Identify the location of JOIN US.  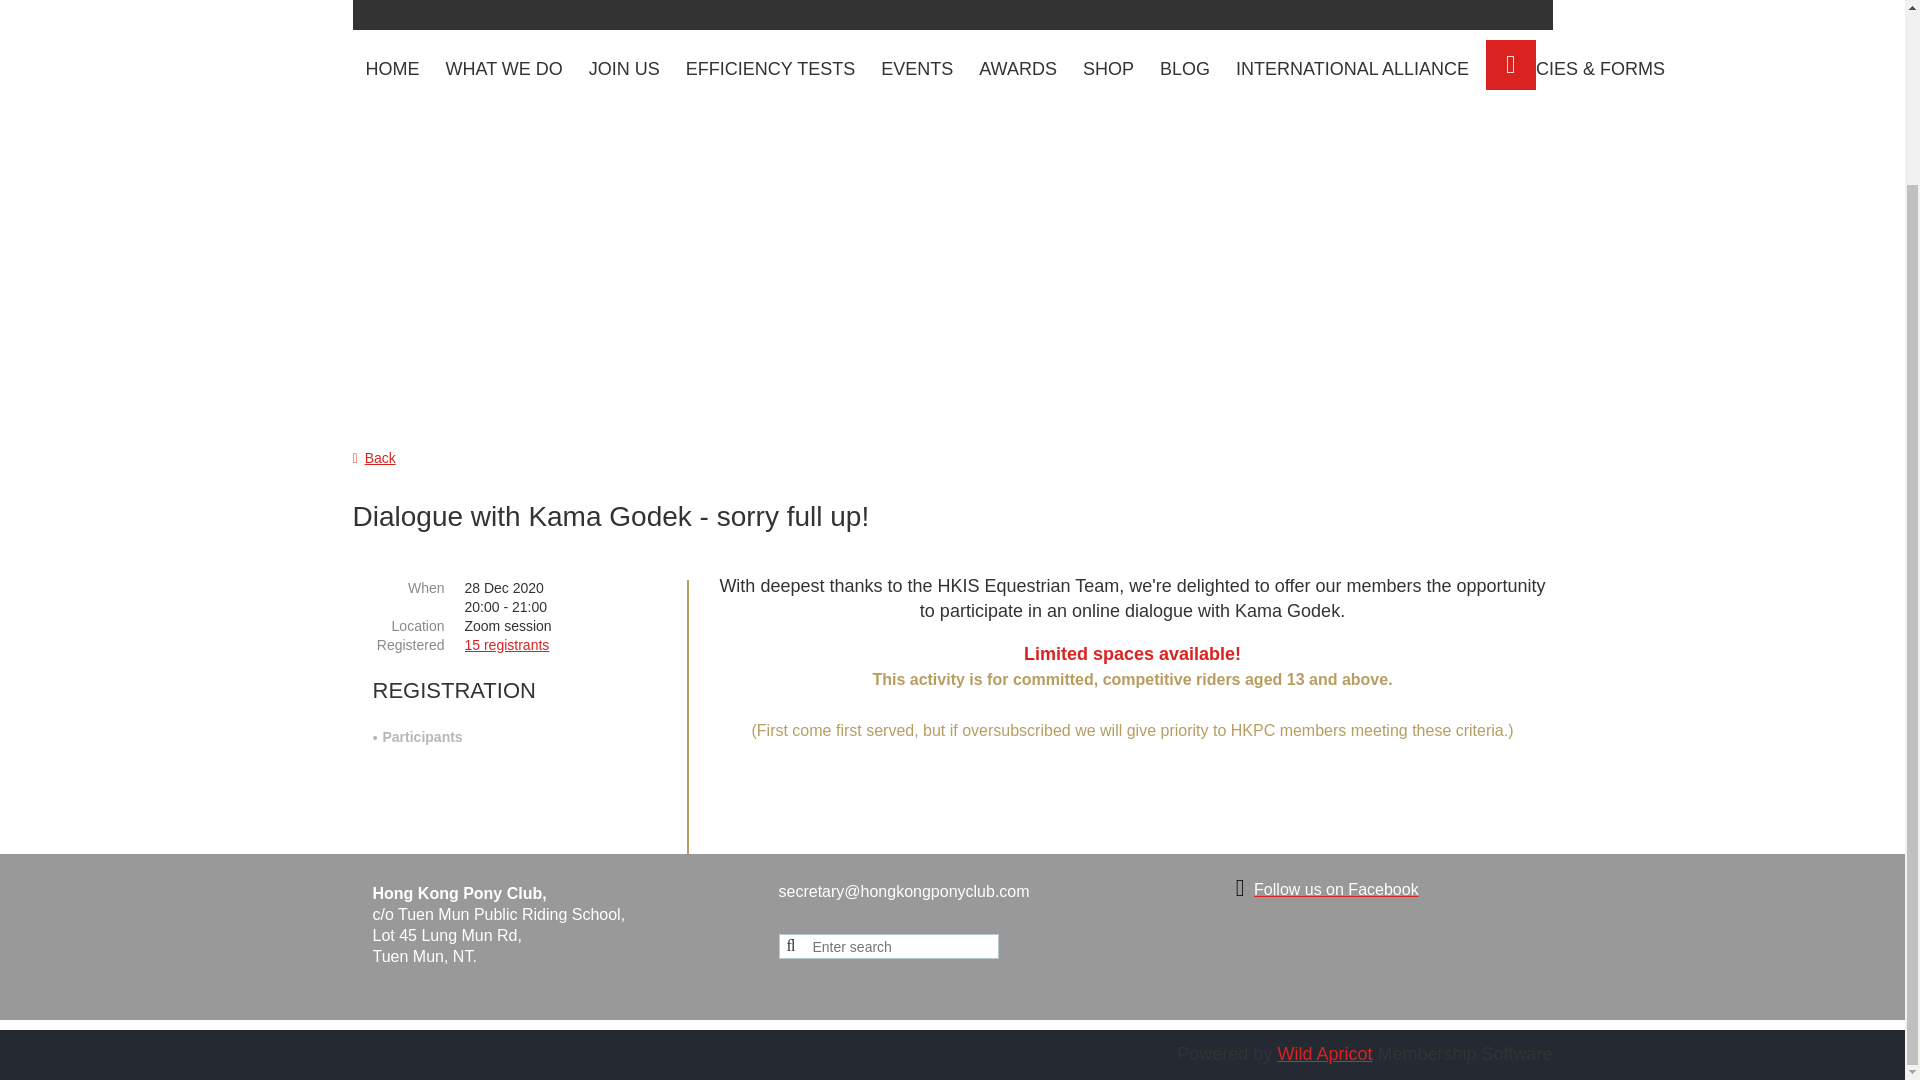
(624, 70).